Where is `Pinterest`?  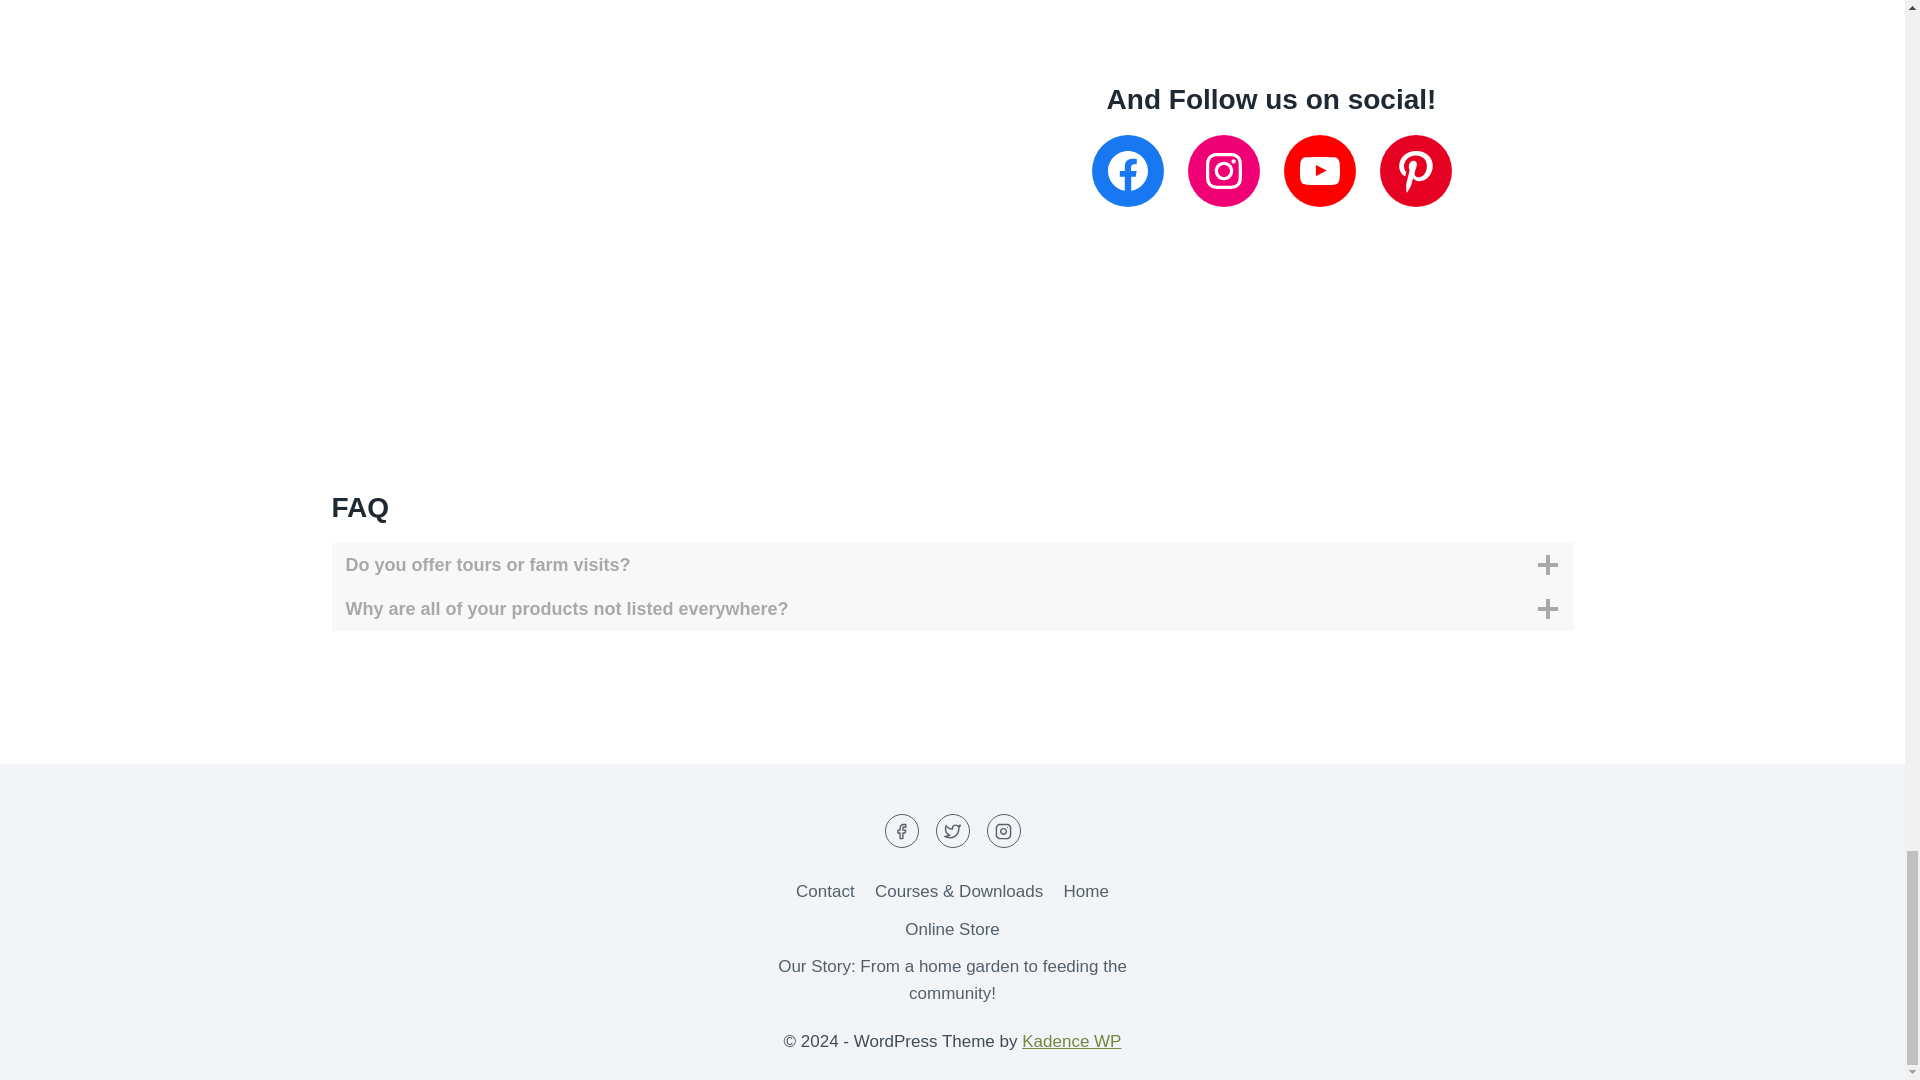 Pinterest is located at coordinates (1416, 171).